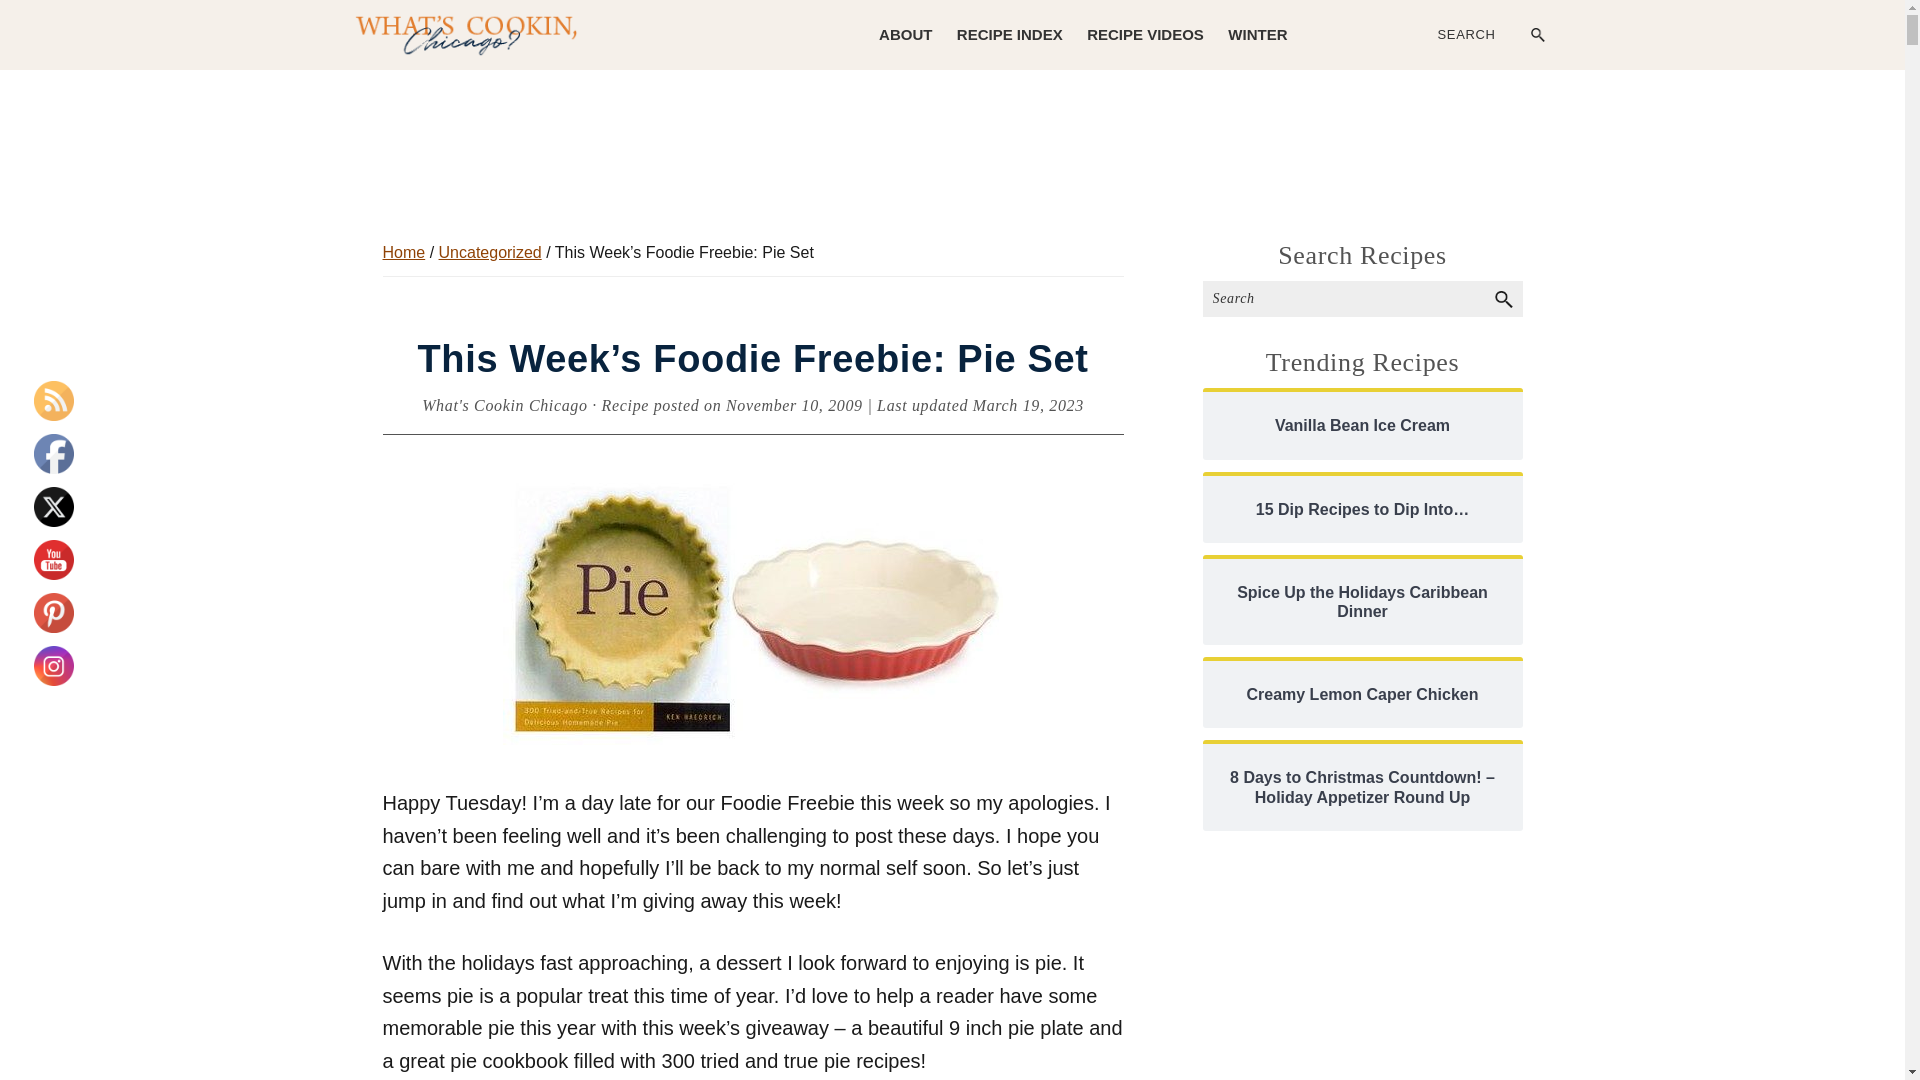 This screenshot has height=1080, width=1920. Describe the element at coordinates (403, 252) in the screenshot. I see `Home` at that location.